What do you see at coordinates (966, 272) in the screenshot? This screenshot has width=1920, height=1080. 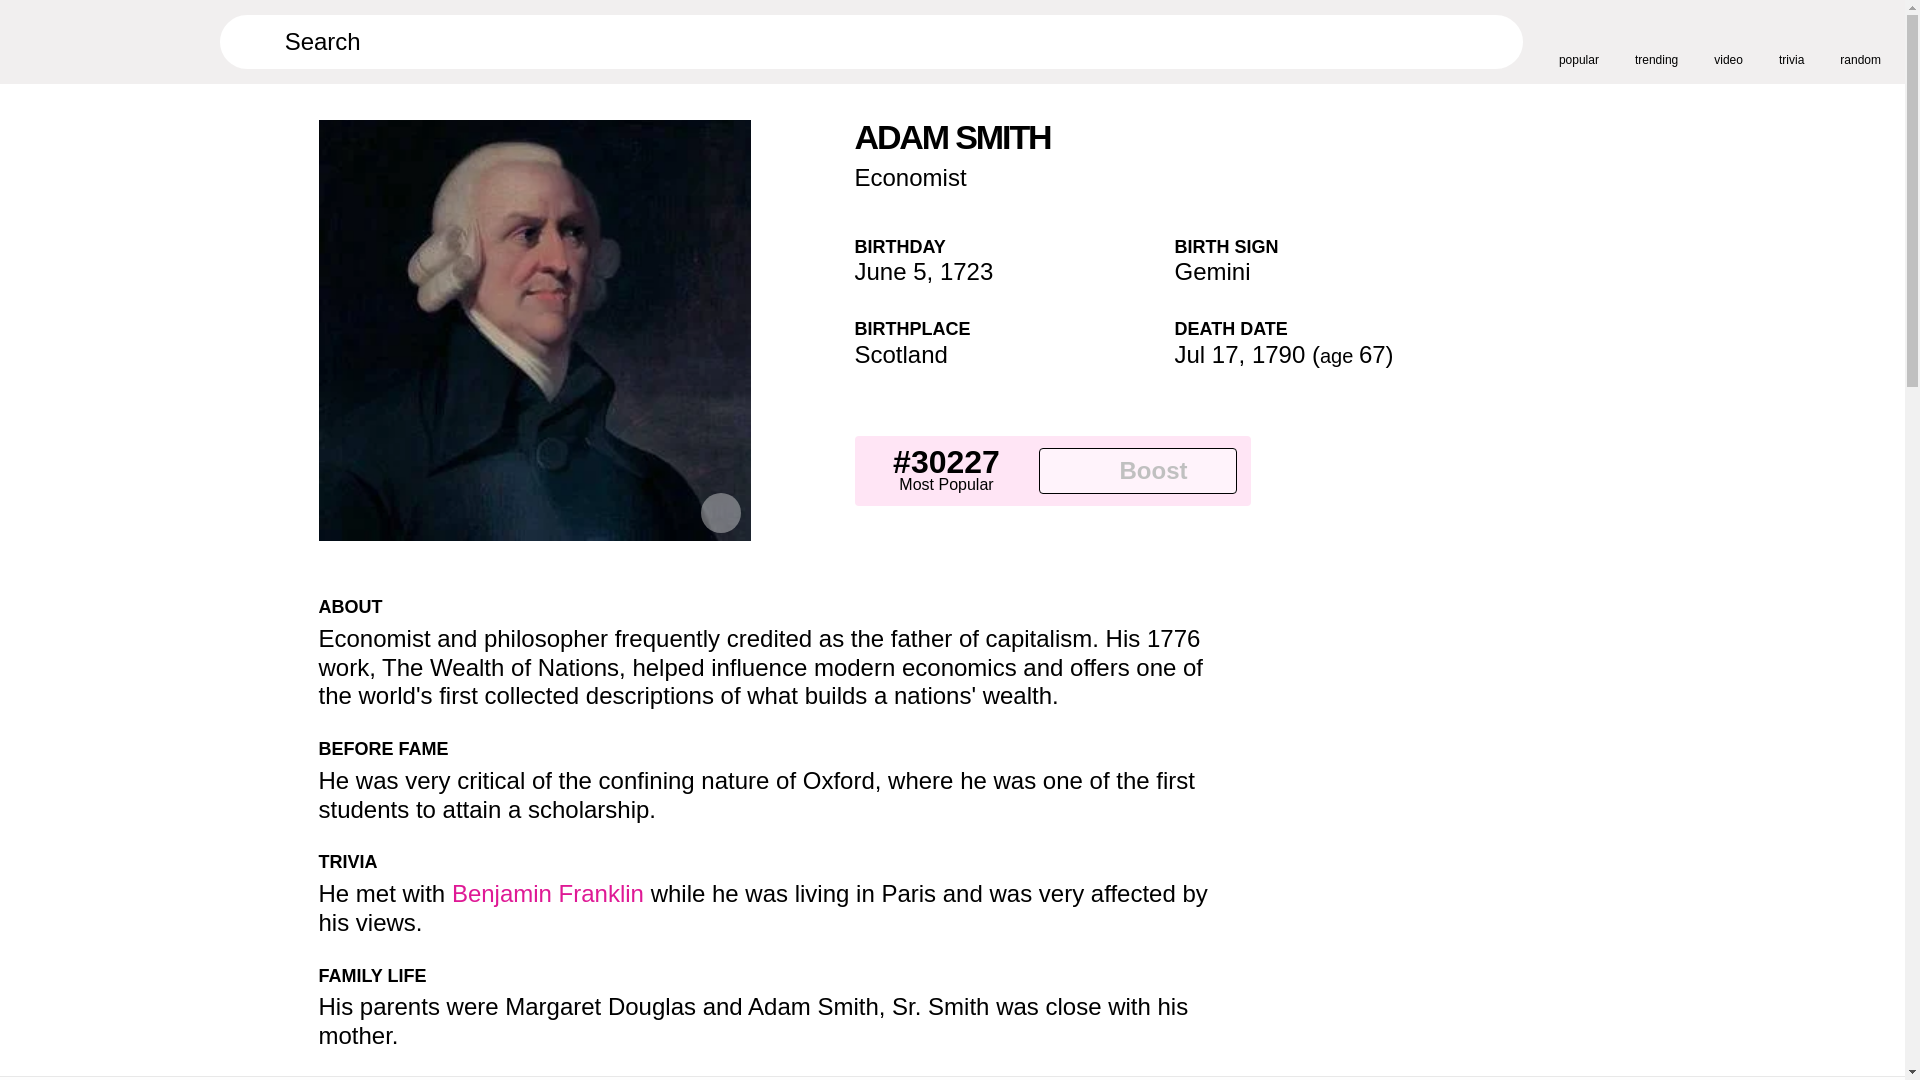 I see `1723` at bounding box center [966, 272].